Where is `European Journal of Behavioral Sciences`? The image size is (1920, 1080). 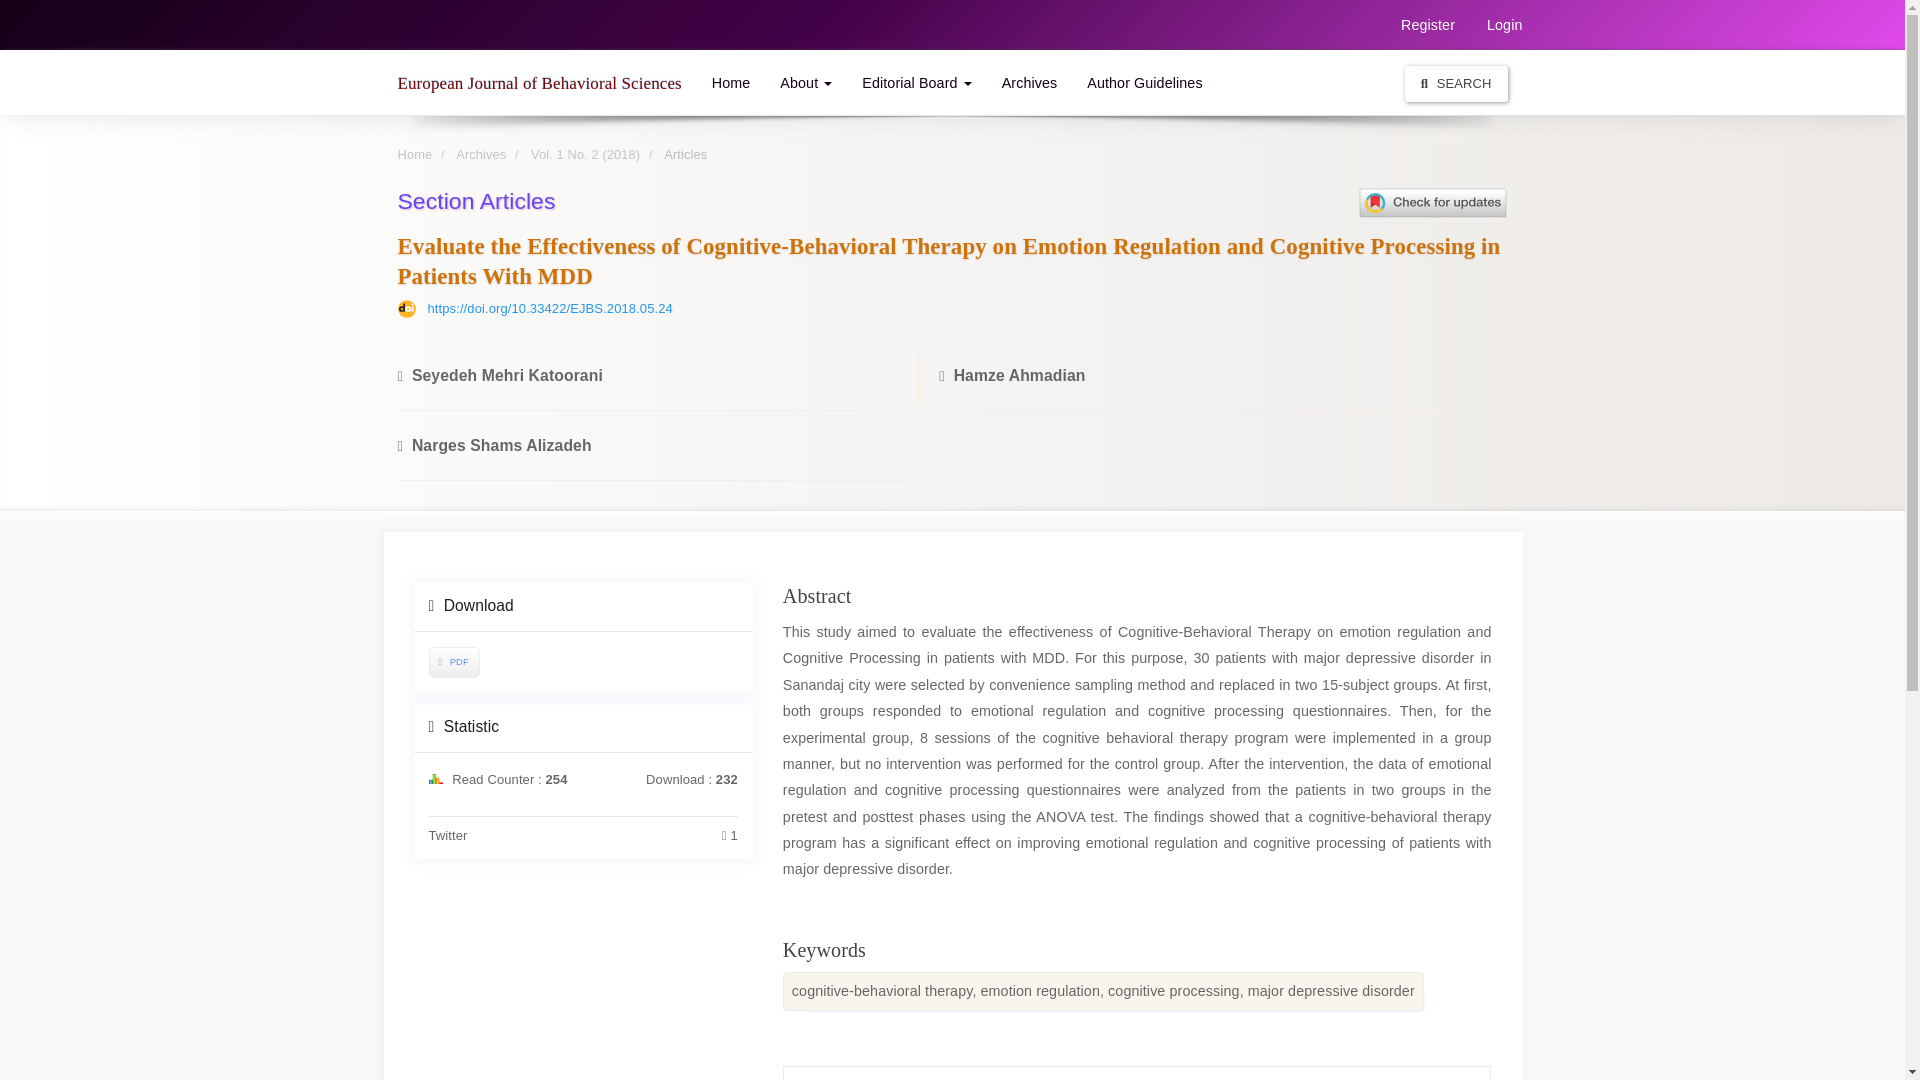 European Journal of Behavioral Sciences is located at coordinates (538, 82).